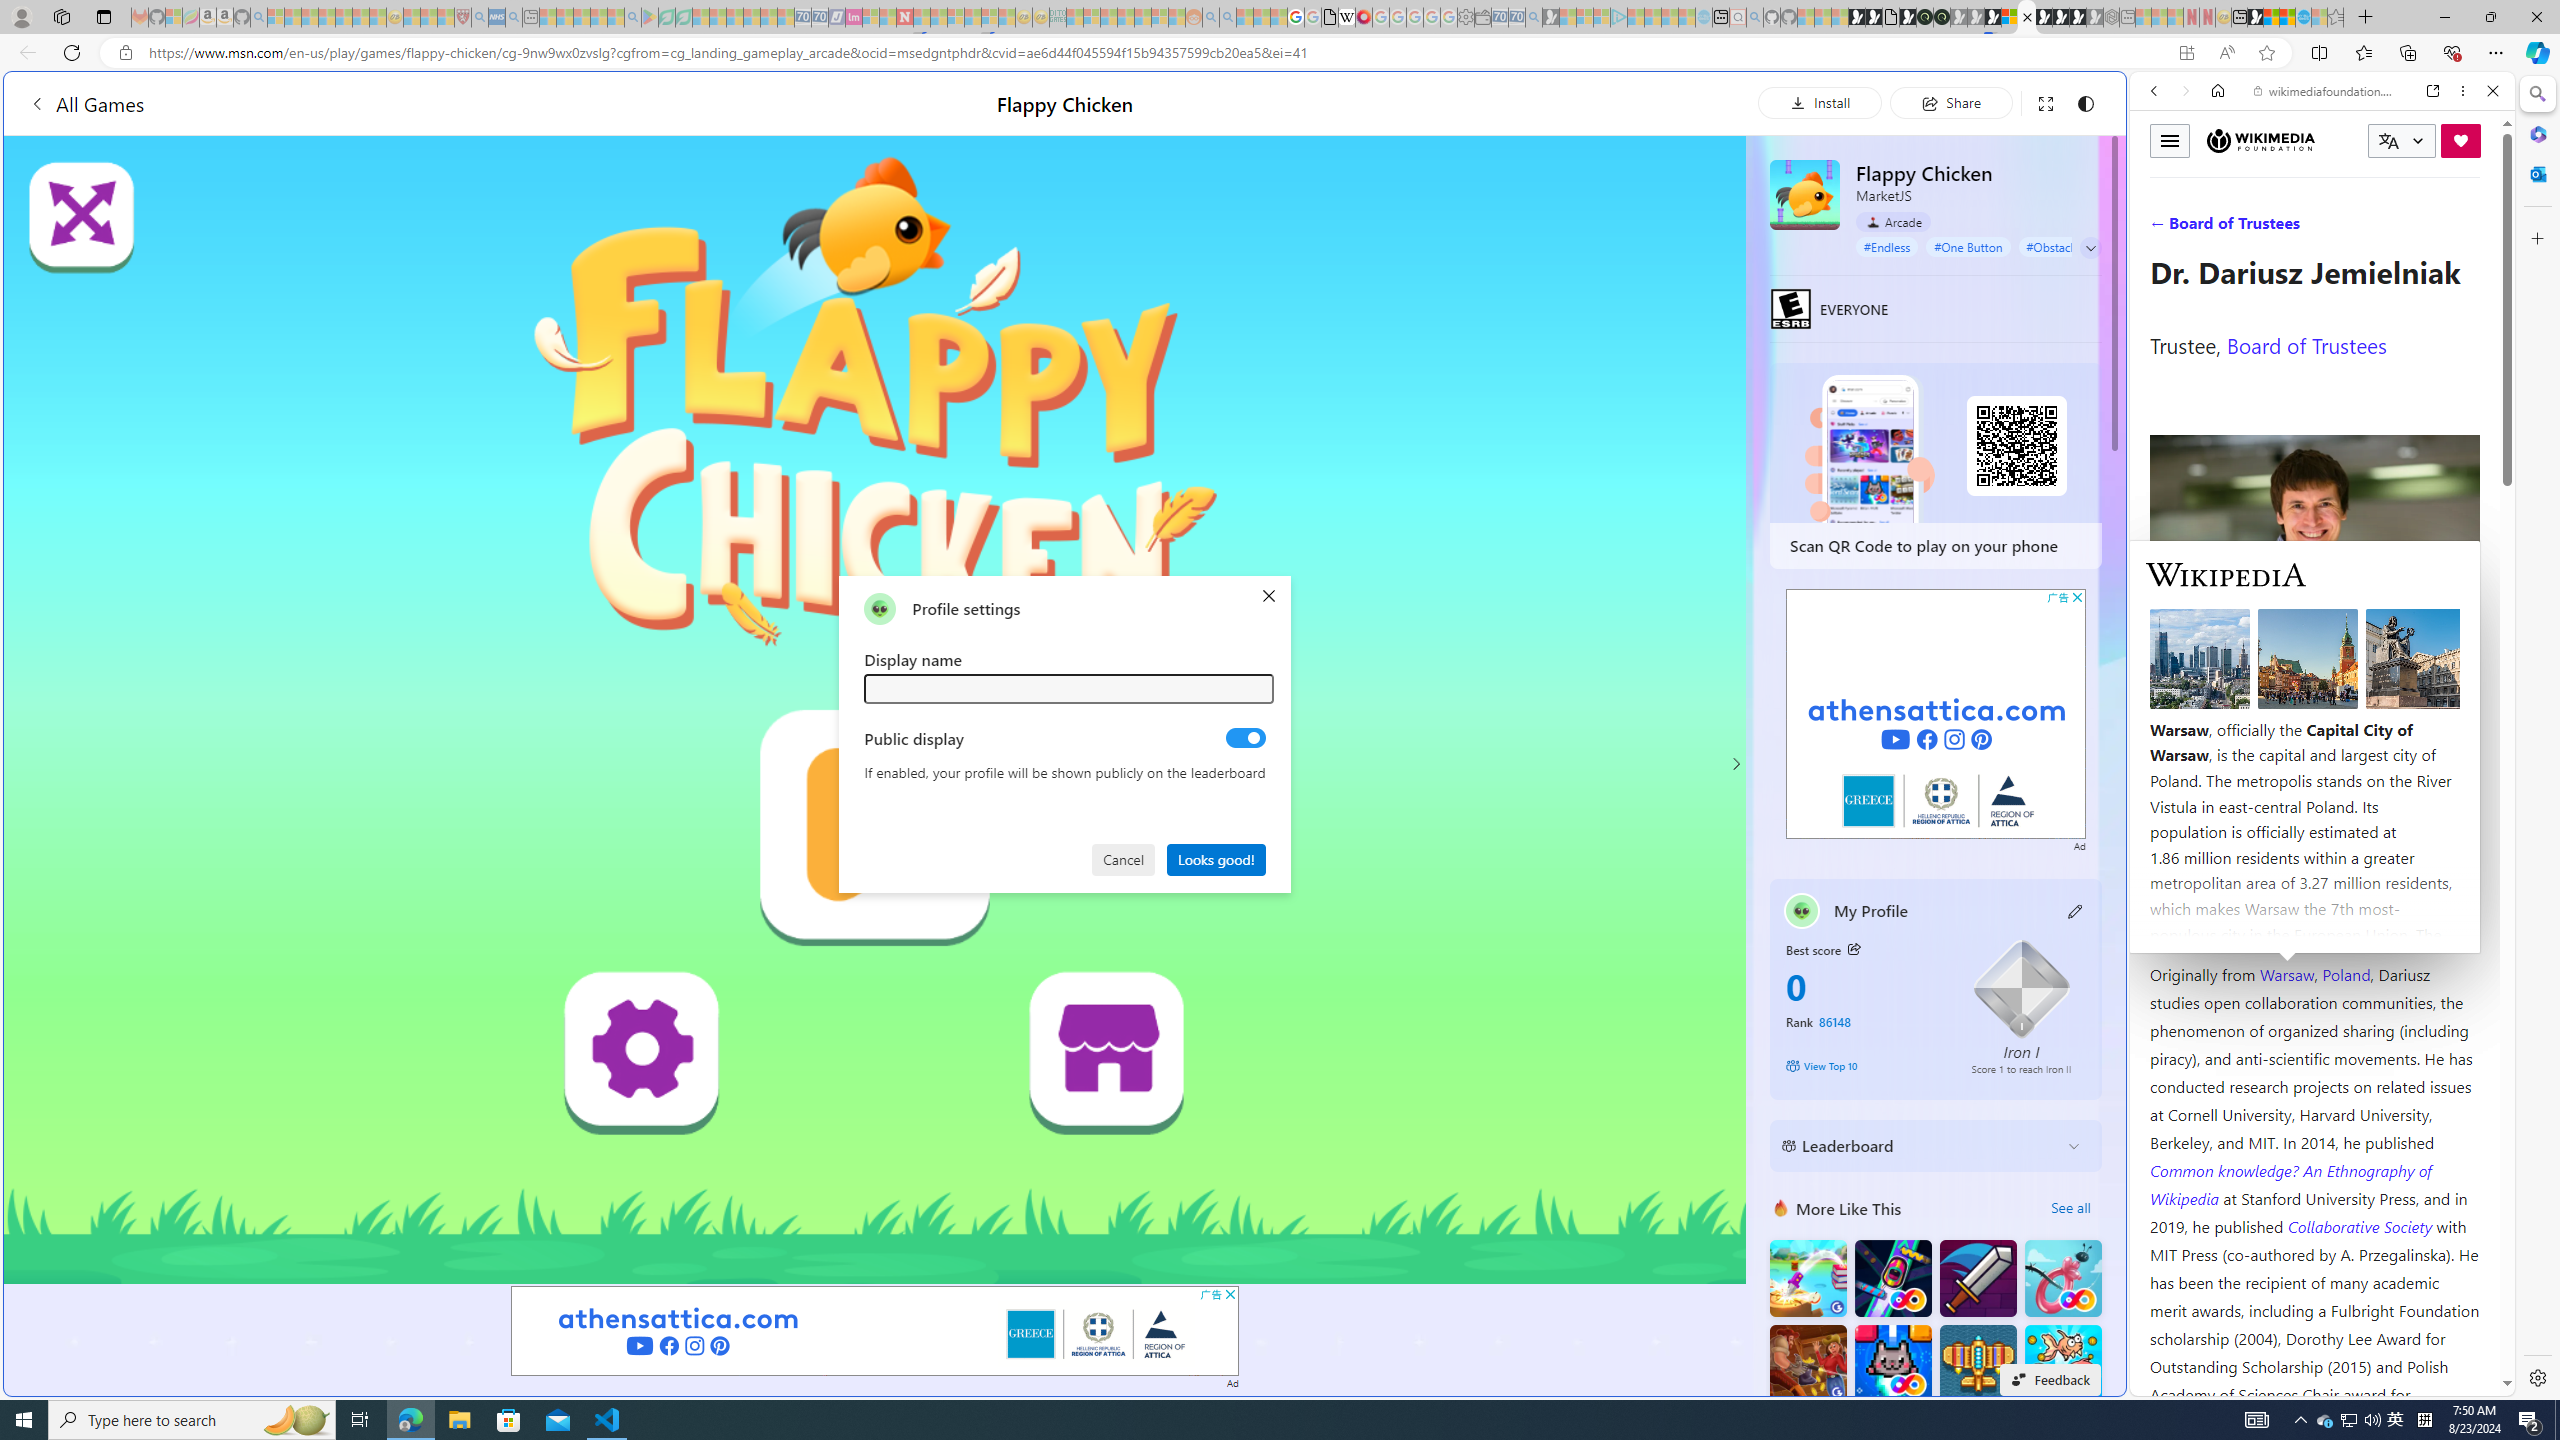 This screenshot has width=2560, height=1440. Describe the element at coordinates (2496, 52) in the screenshot. I see `Settings and more (Alt+F)` at that location.